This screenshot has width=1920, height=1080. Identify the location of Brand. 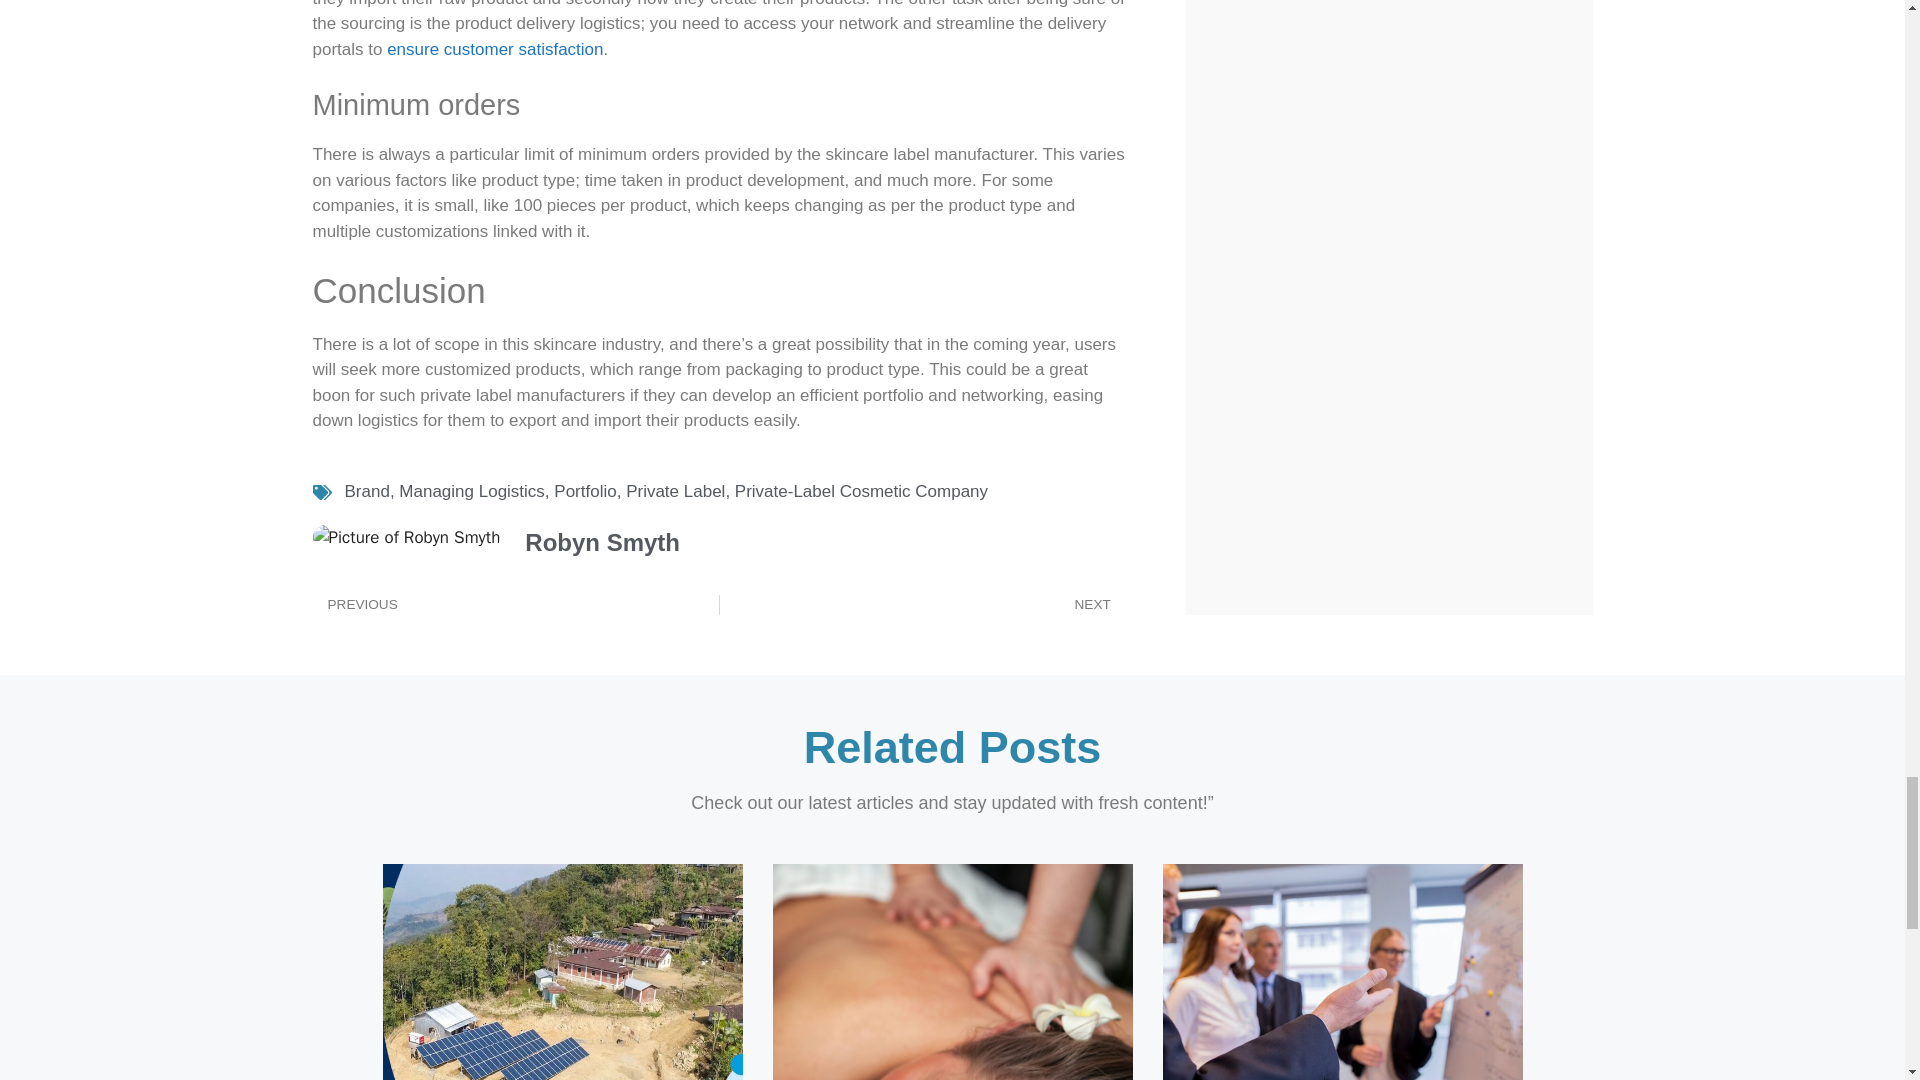
(366, 491).